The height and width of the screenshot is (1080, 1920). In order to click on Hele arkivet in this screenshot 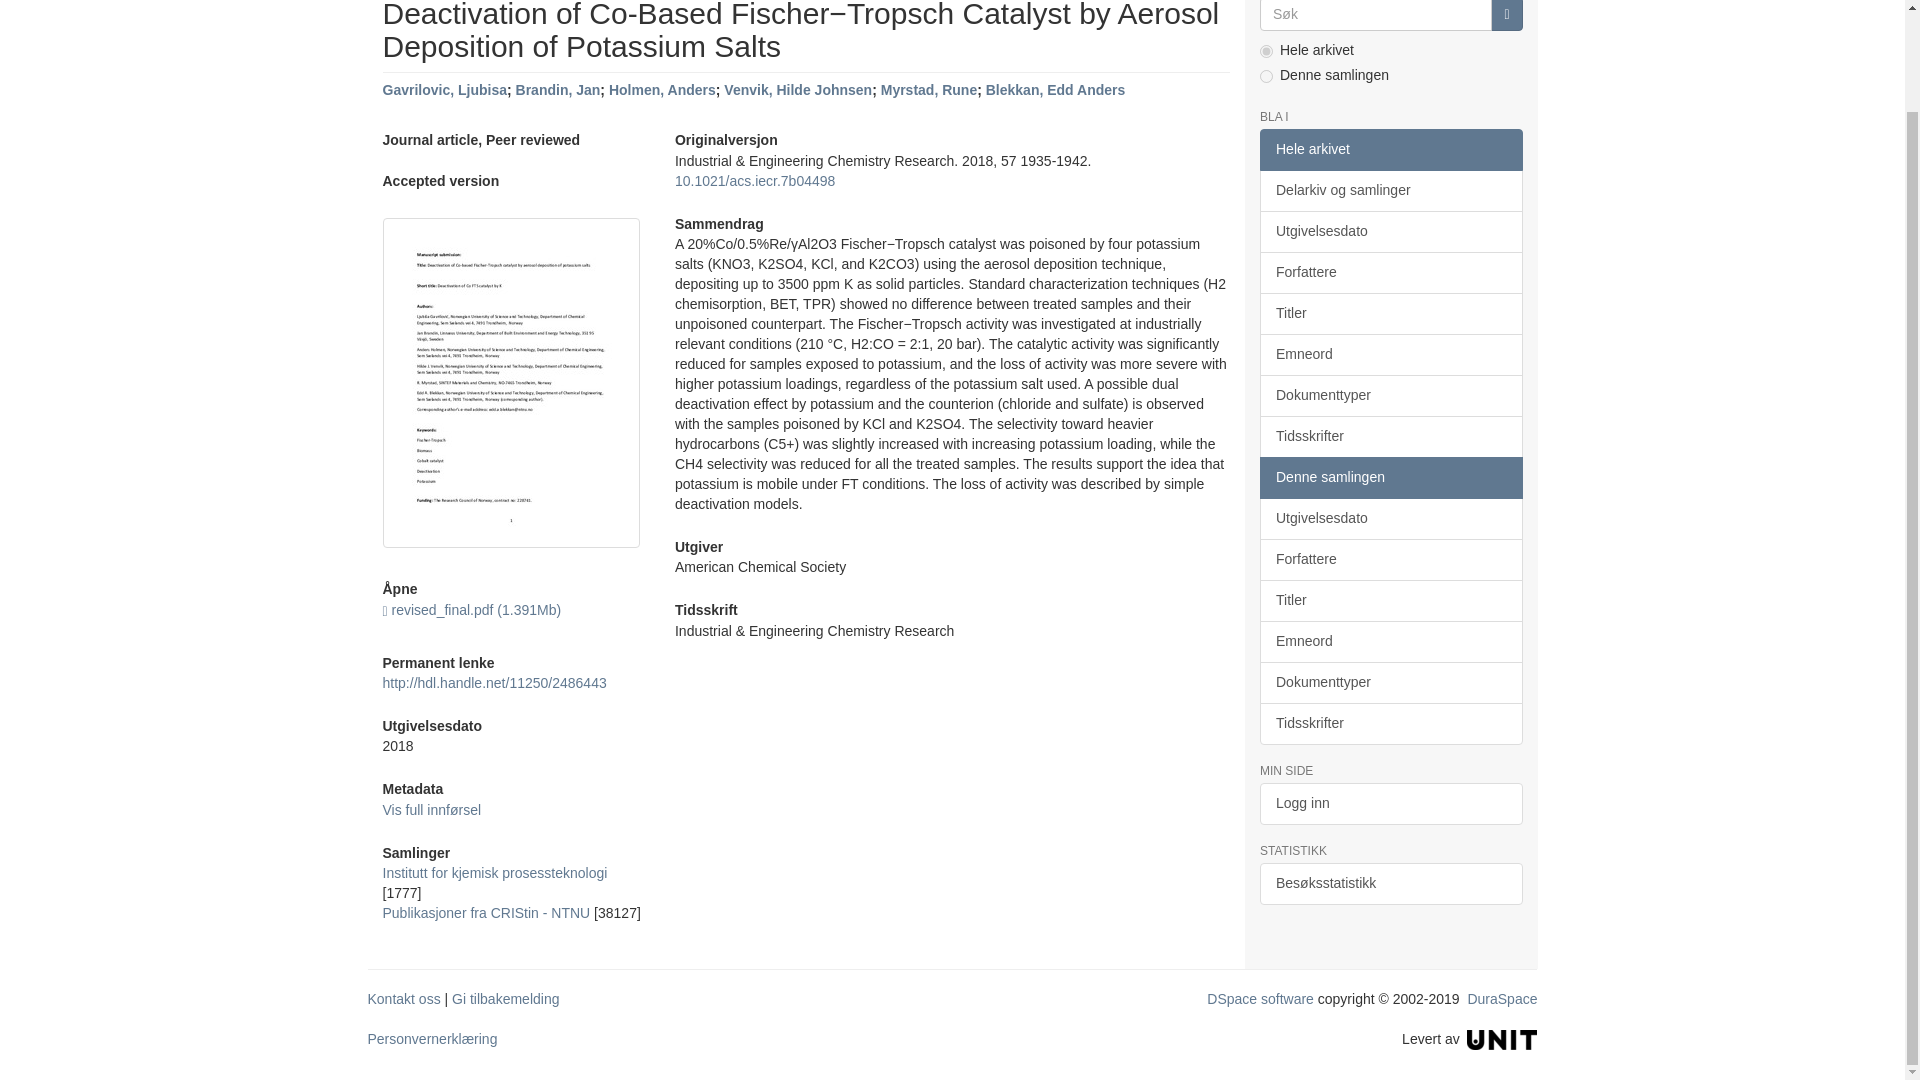, I will do `click(1390, 149)`.